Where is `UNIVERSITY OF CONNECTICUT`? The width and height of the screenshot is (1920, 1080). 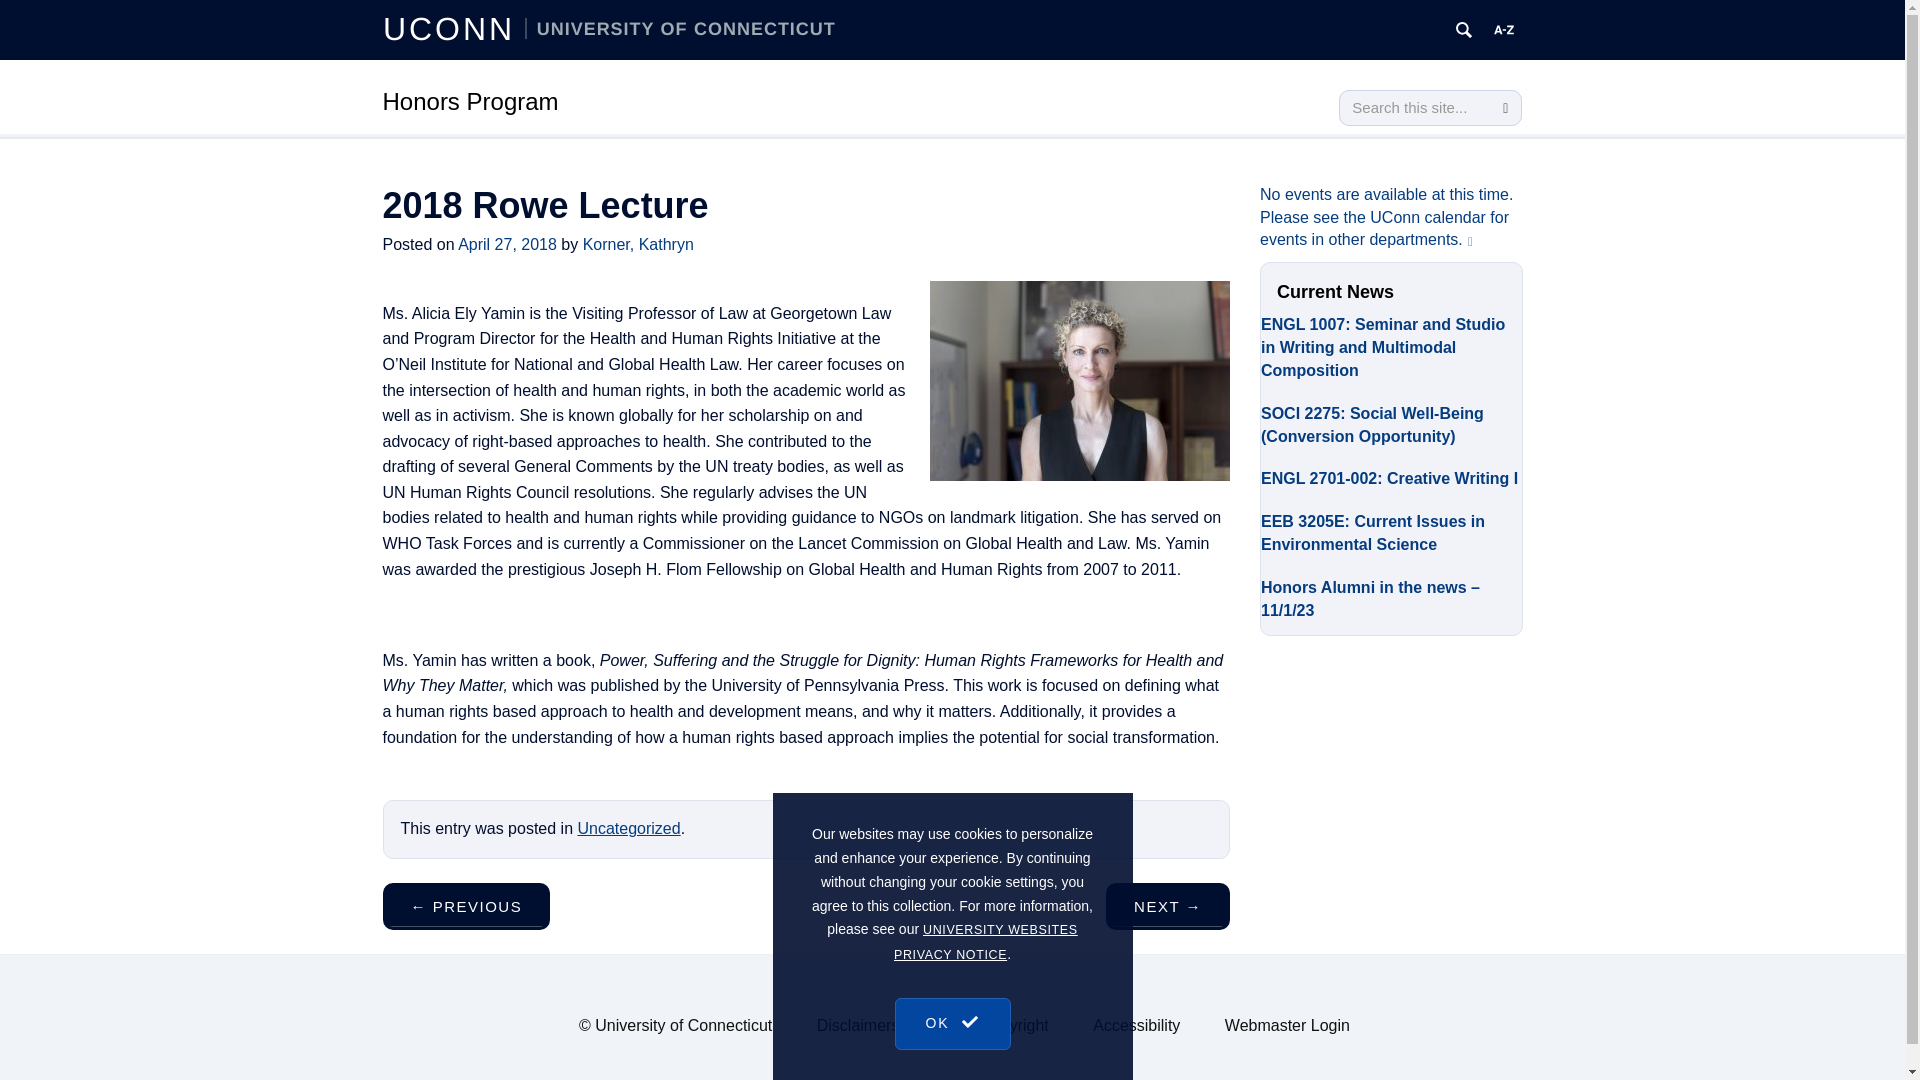 UNIVERSITY OF CONNECTICUT is located at coordinates (680, 28).